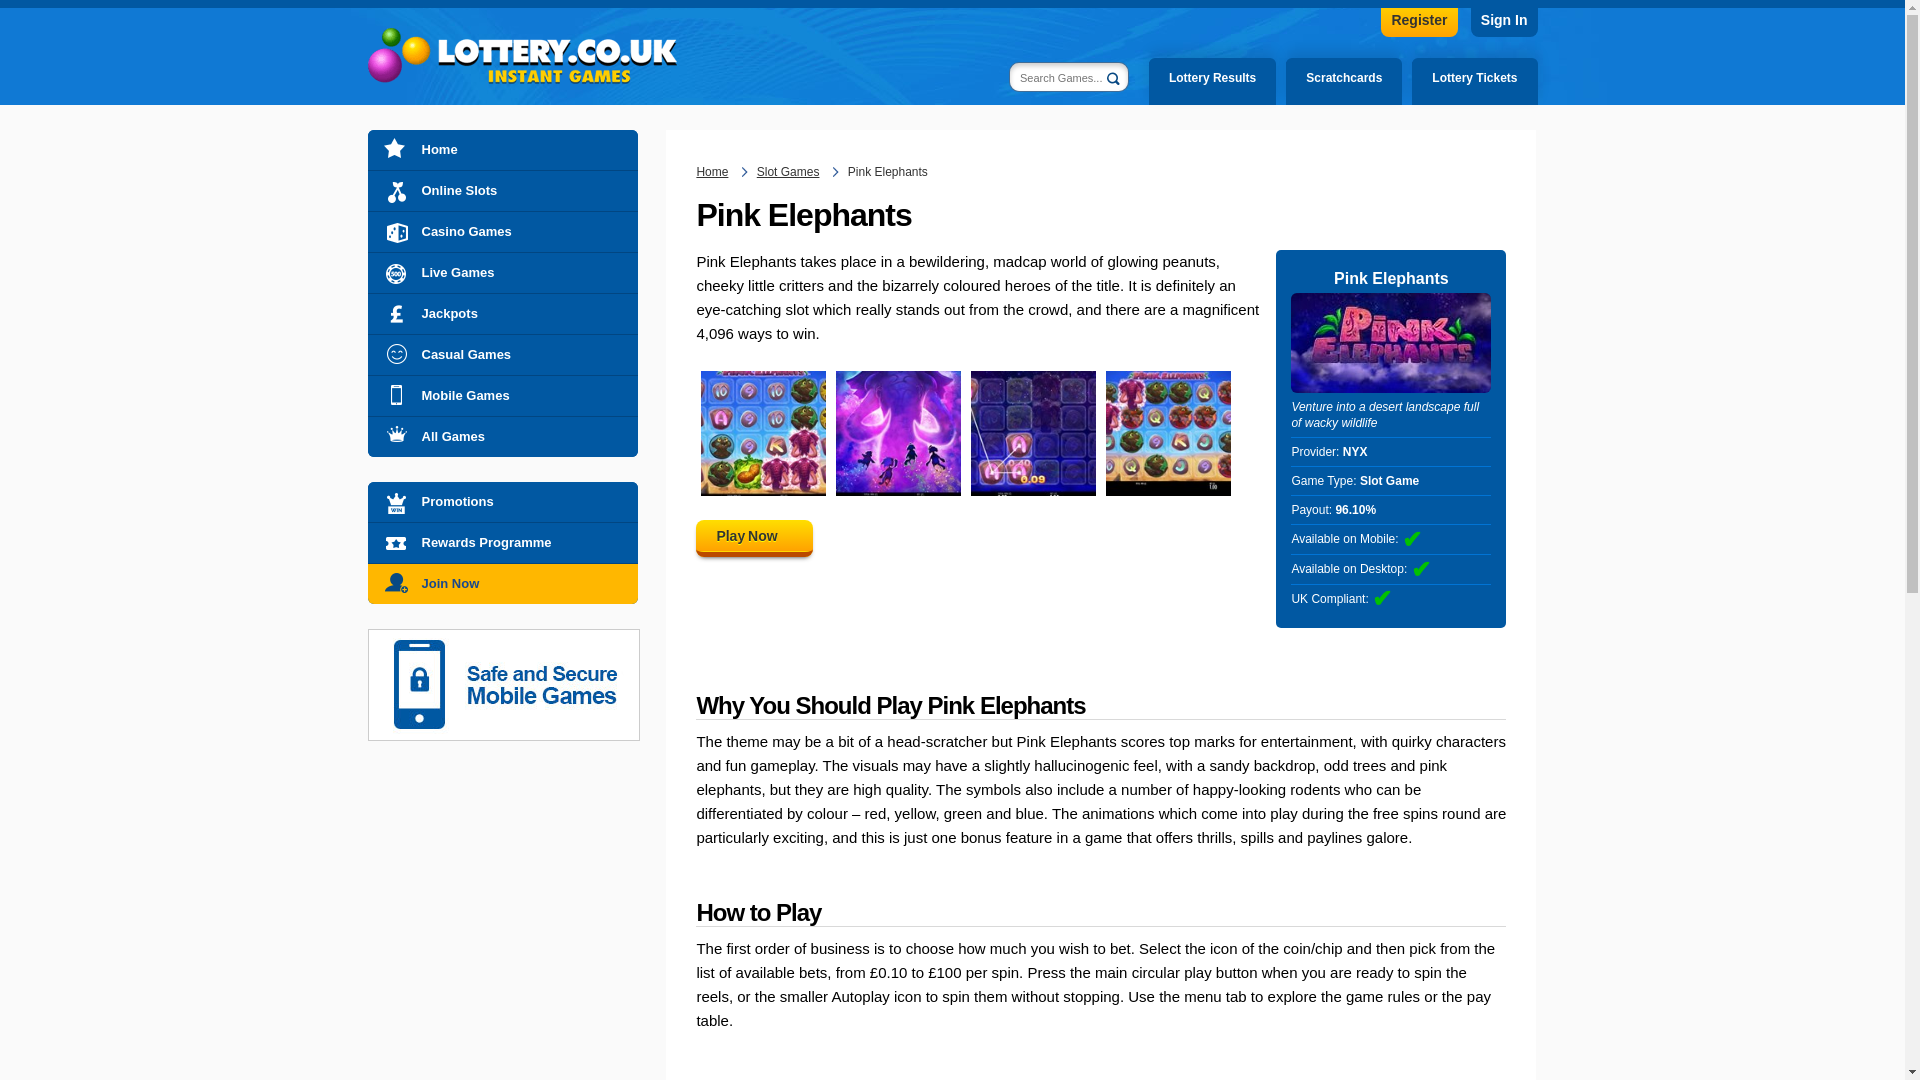 Image resolution: width=1920 pixels, height=1080 pixels. What do you see at coordinates (502, 190) in the screenshot?
I see `Online Slots at Lottery.co.uk` at bounding box center [502, 190].